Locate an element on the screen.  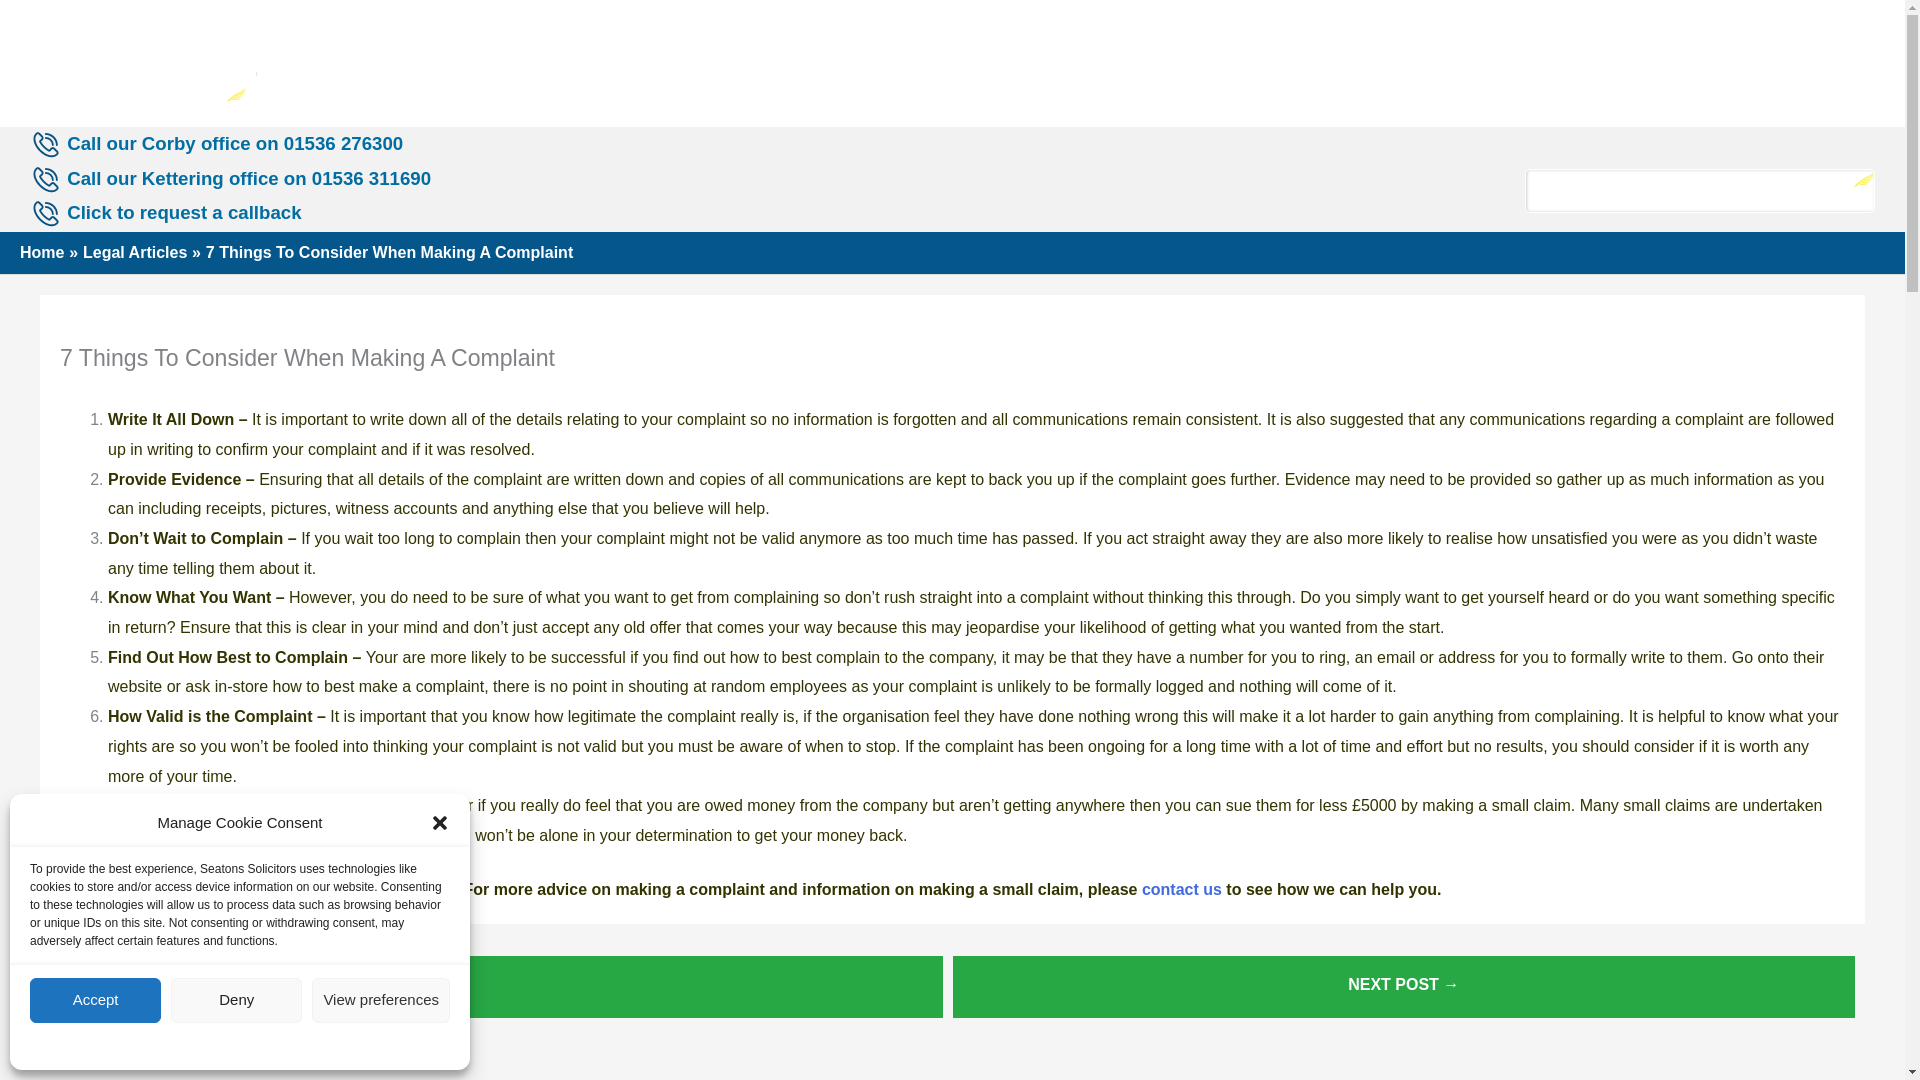
Legal Services is located at coordinates (726, 62).